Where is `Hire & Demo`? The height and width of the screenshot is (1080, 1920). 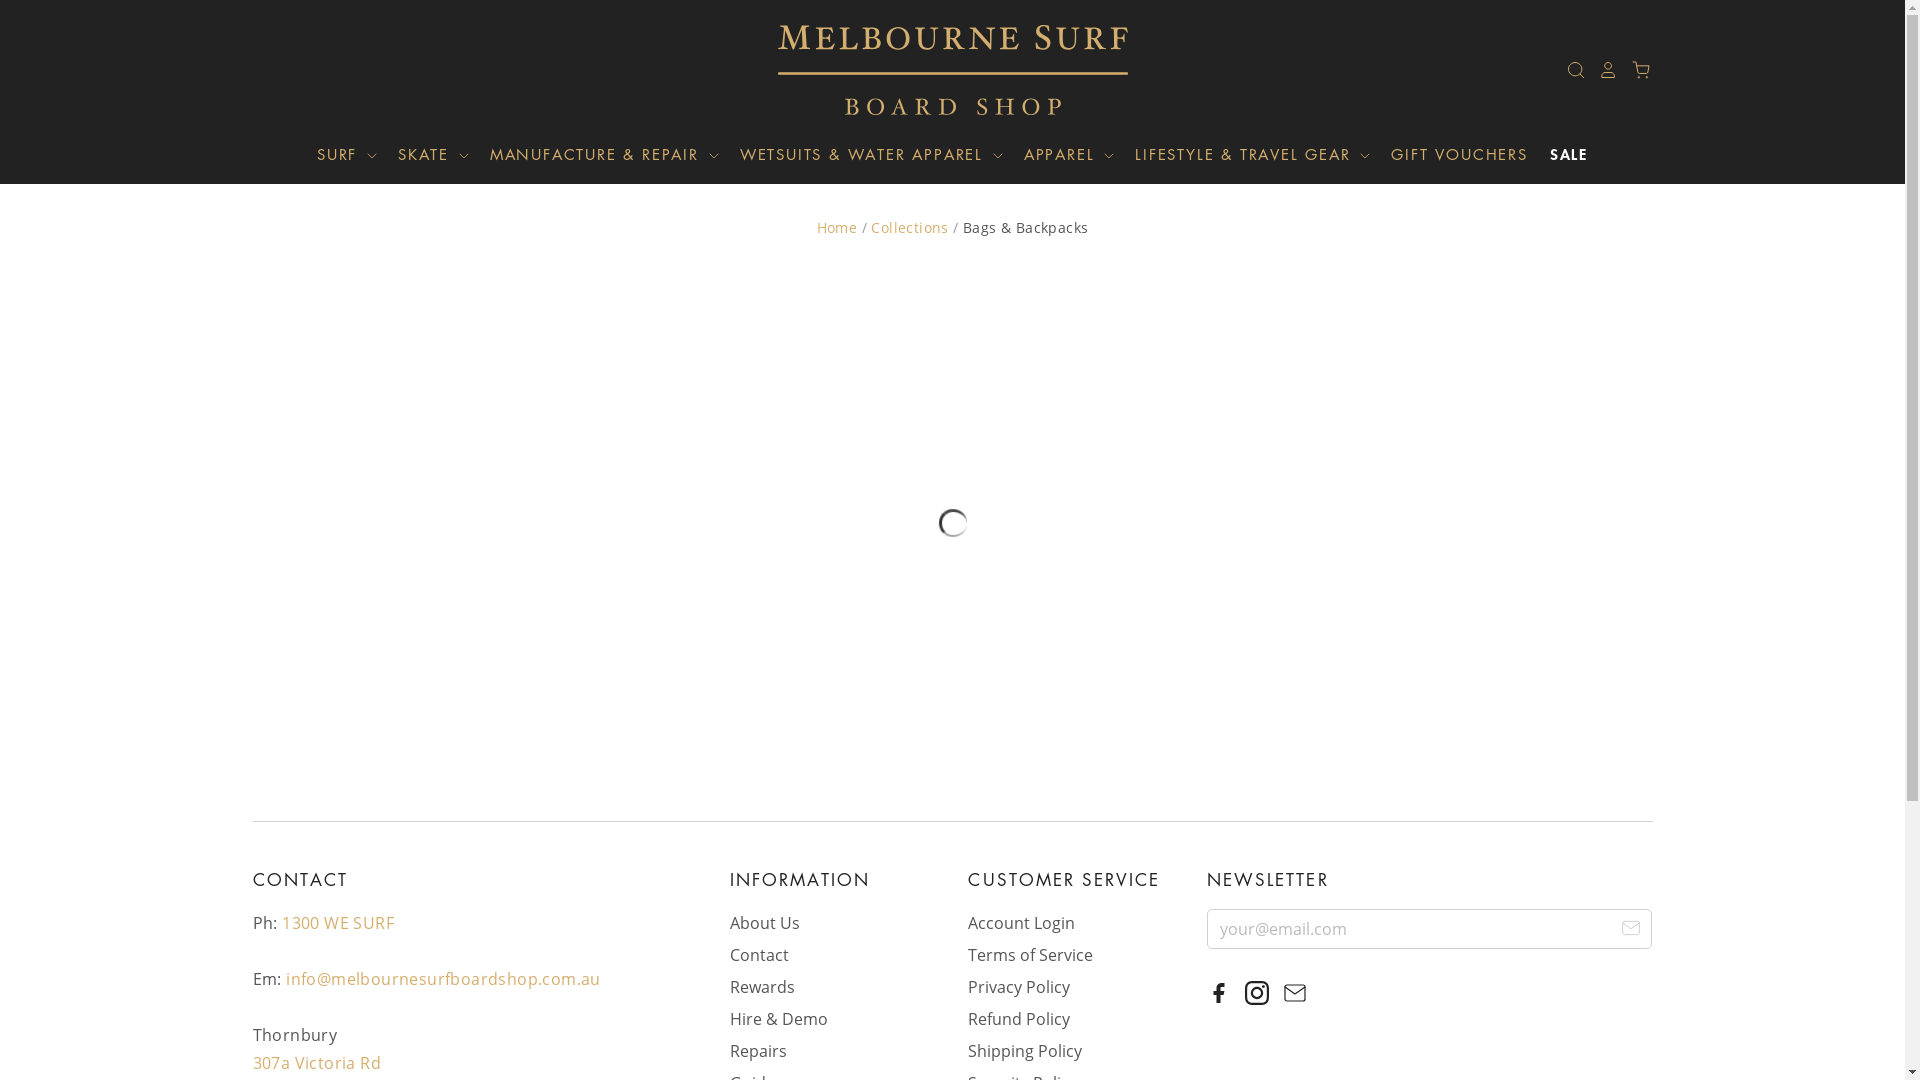 Hire & Demo is located at coordinates (779, 1019).